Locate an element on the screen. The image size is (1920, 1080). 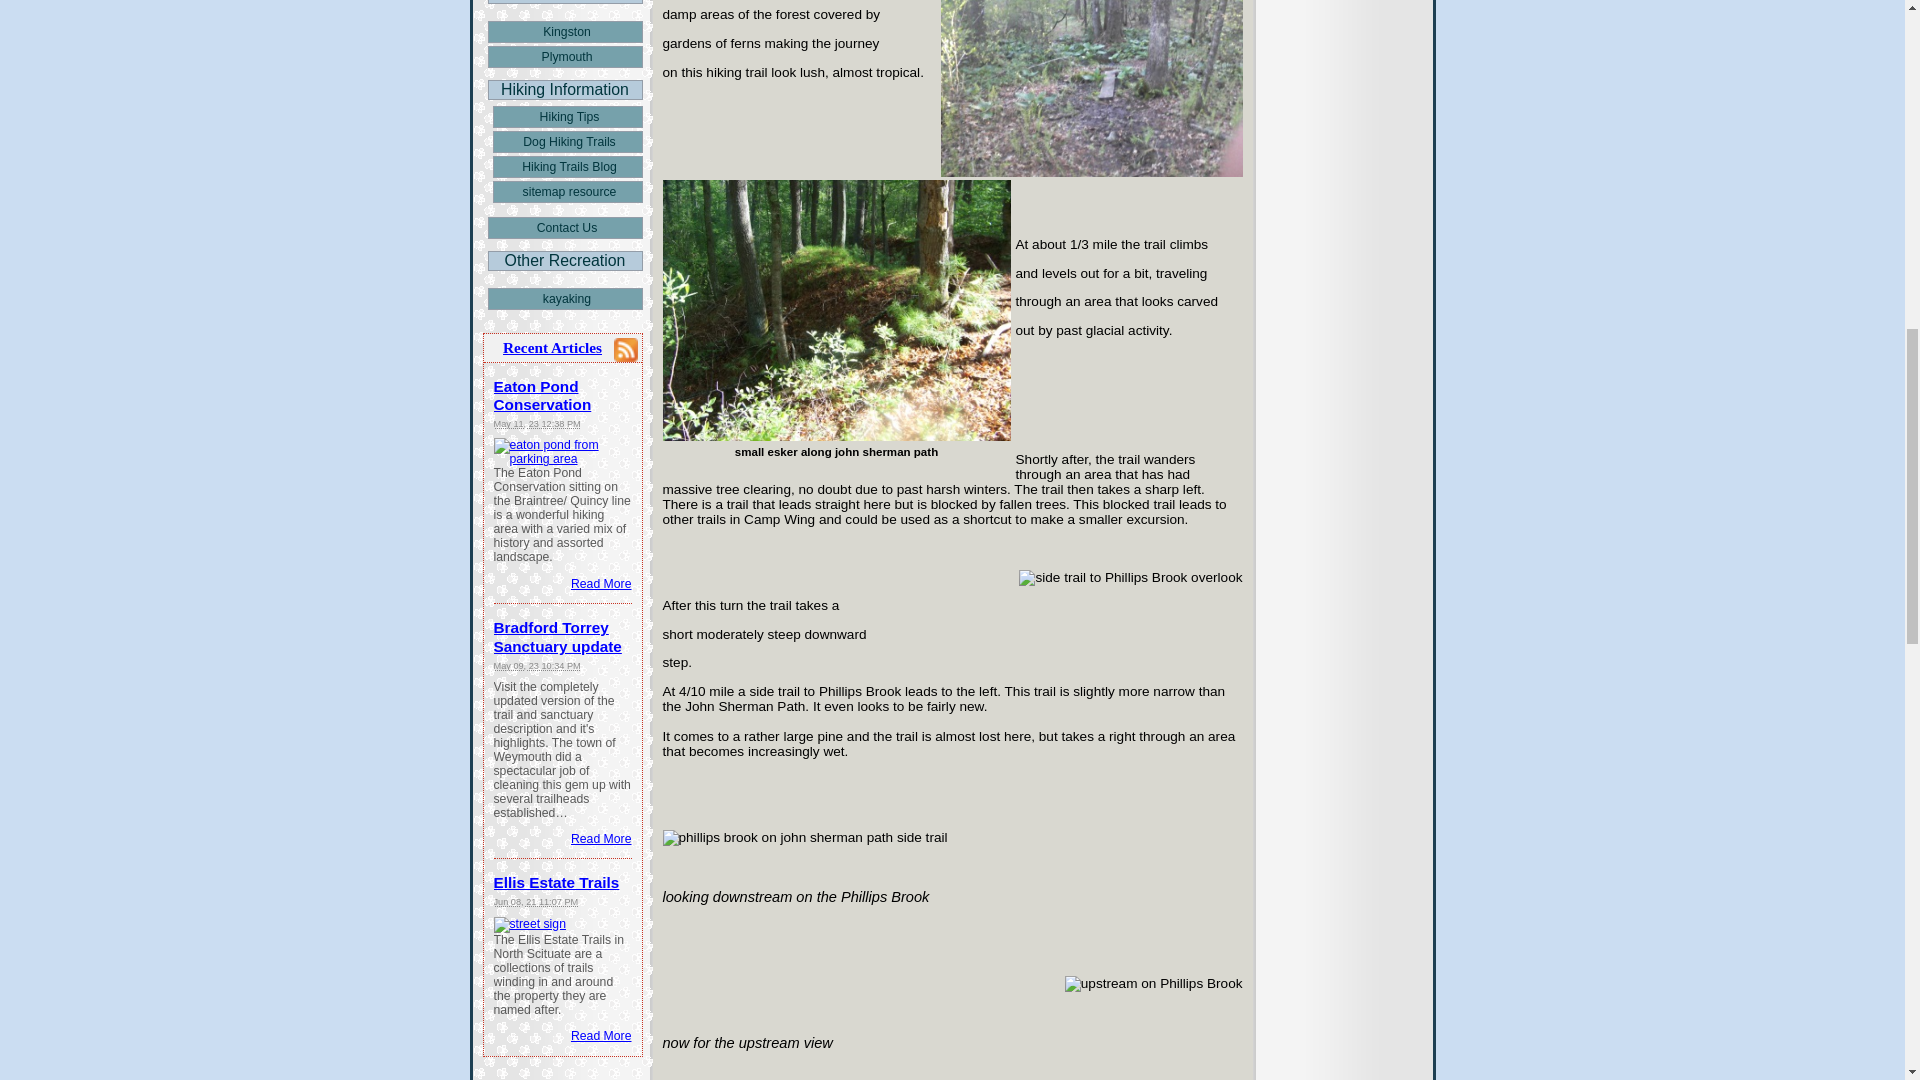
side trail to Phillips Brook overlook is located at coordinates (1130, 578).